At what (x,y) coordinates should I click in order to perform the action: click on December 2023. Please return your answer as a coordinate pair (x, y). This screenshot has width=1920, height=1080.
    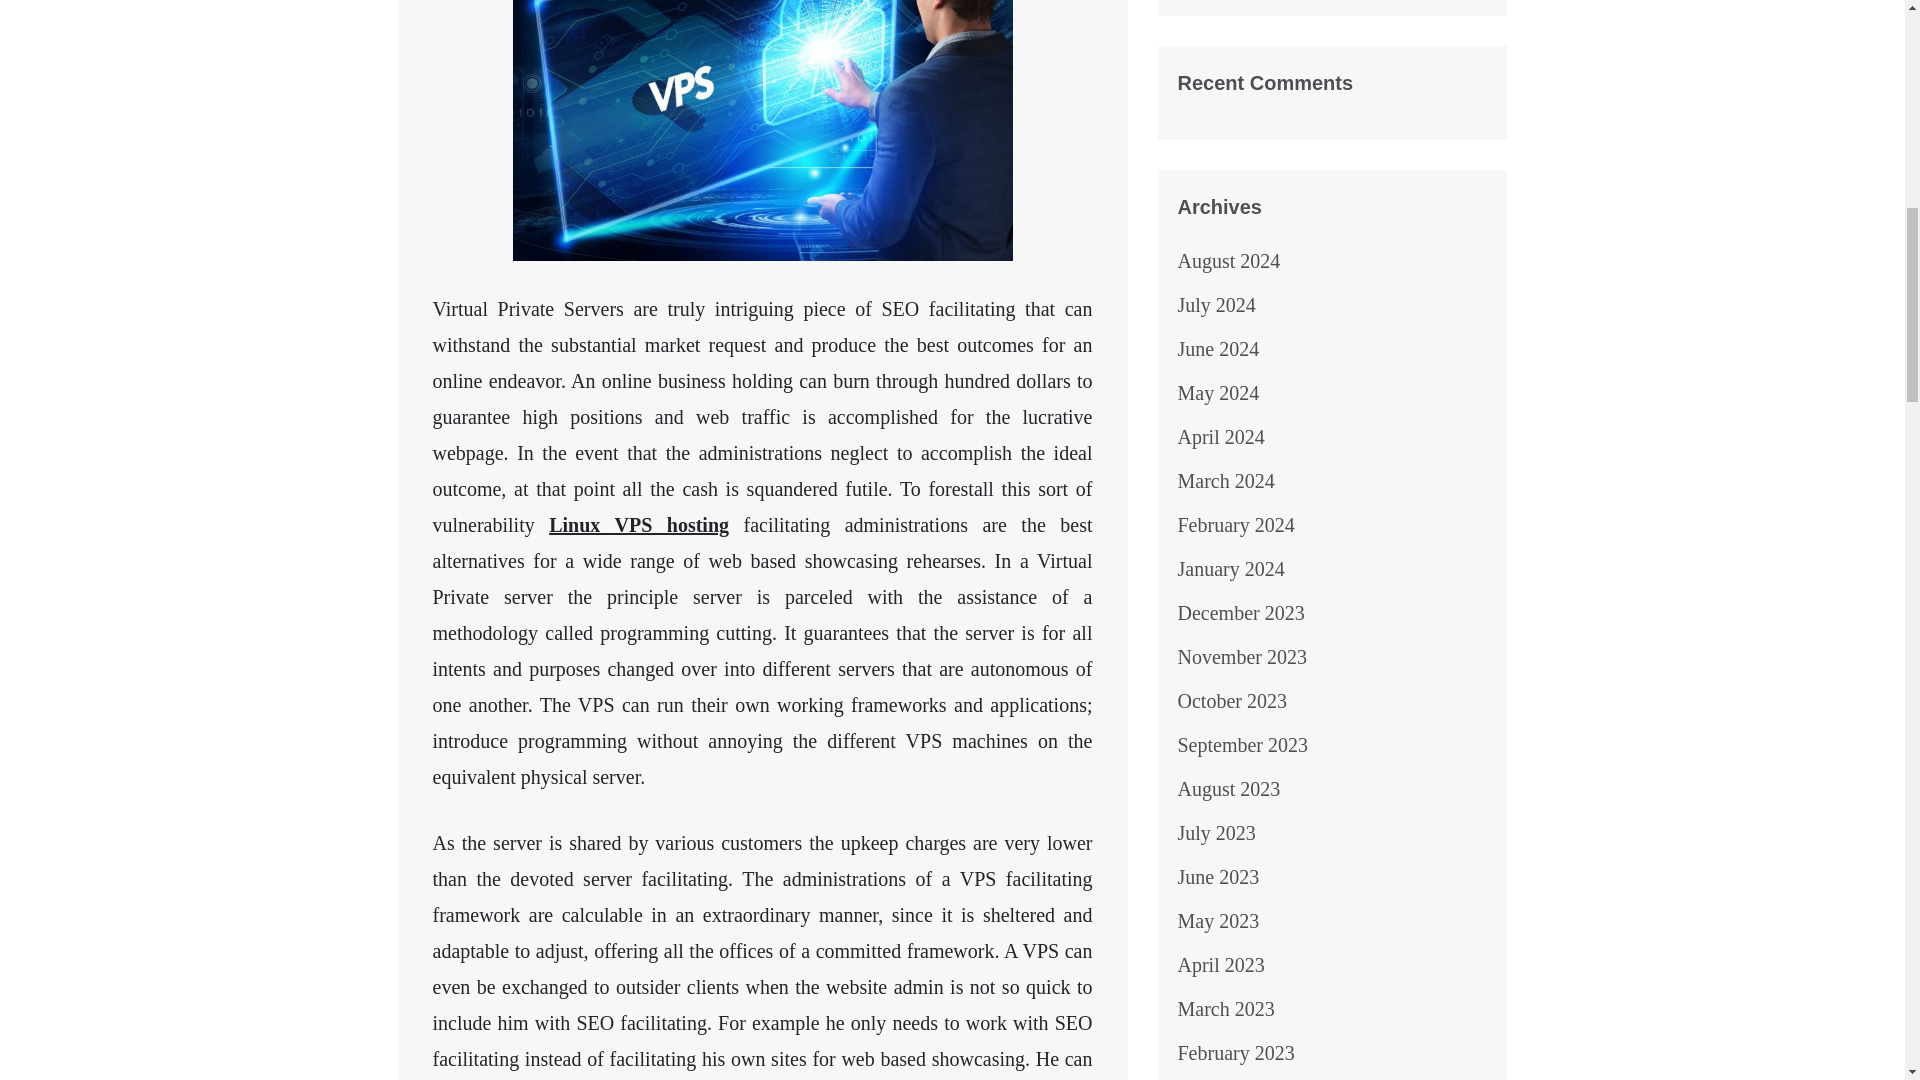
    Looking at the image, I should click on (1242, 612).